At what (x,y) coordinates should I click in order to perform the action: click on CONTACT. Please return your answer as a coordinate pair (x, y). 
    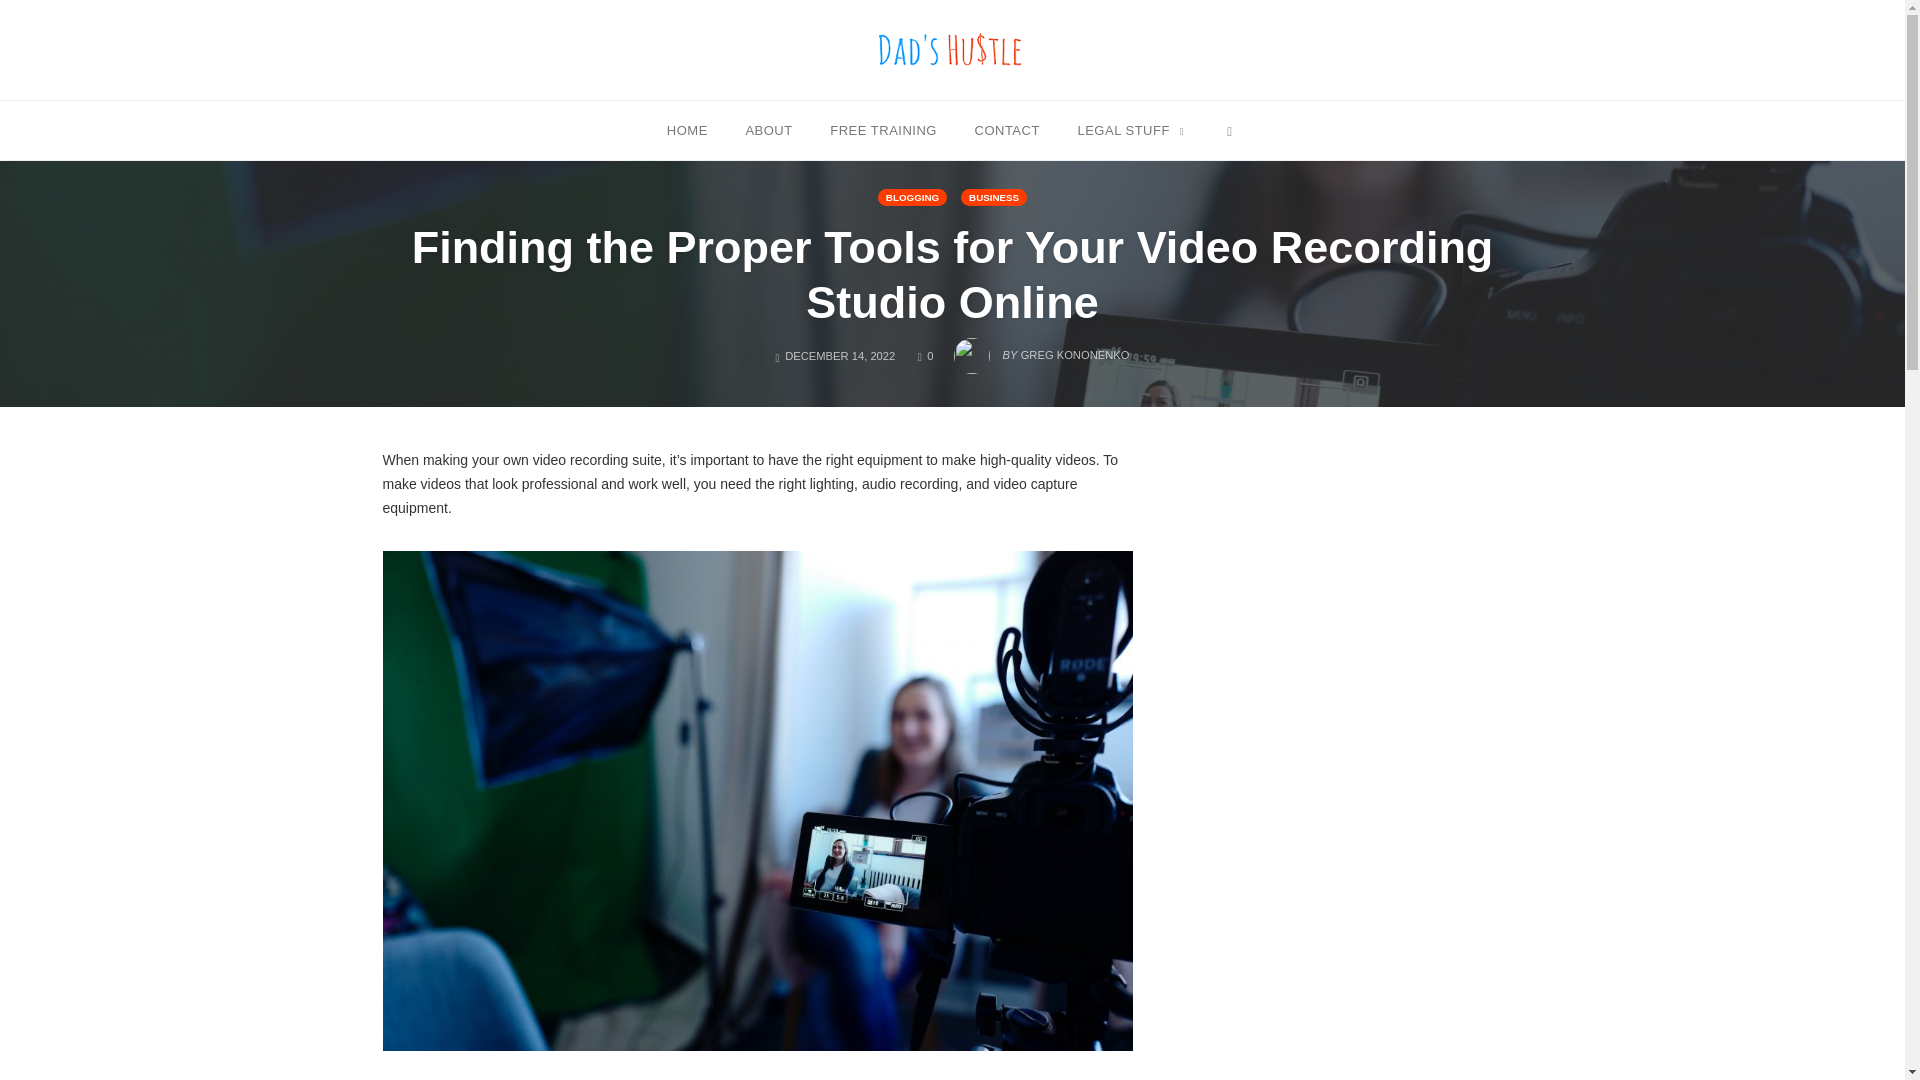
    Looking at the image, I should click on (1130, 129).